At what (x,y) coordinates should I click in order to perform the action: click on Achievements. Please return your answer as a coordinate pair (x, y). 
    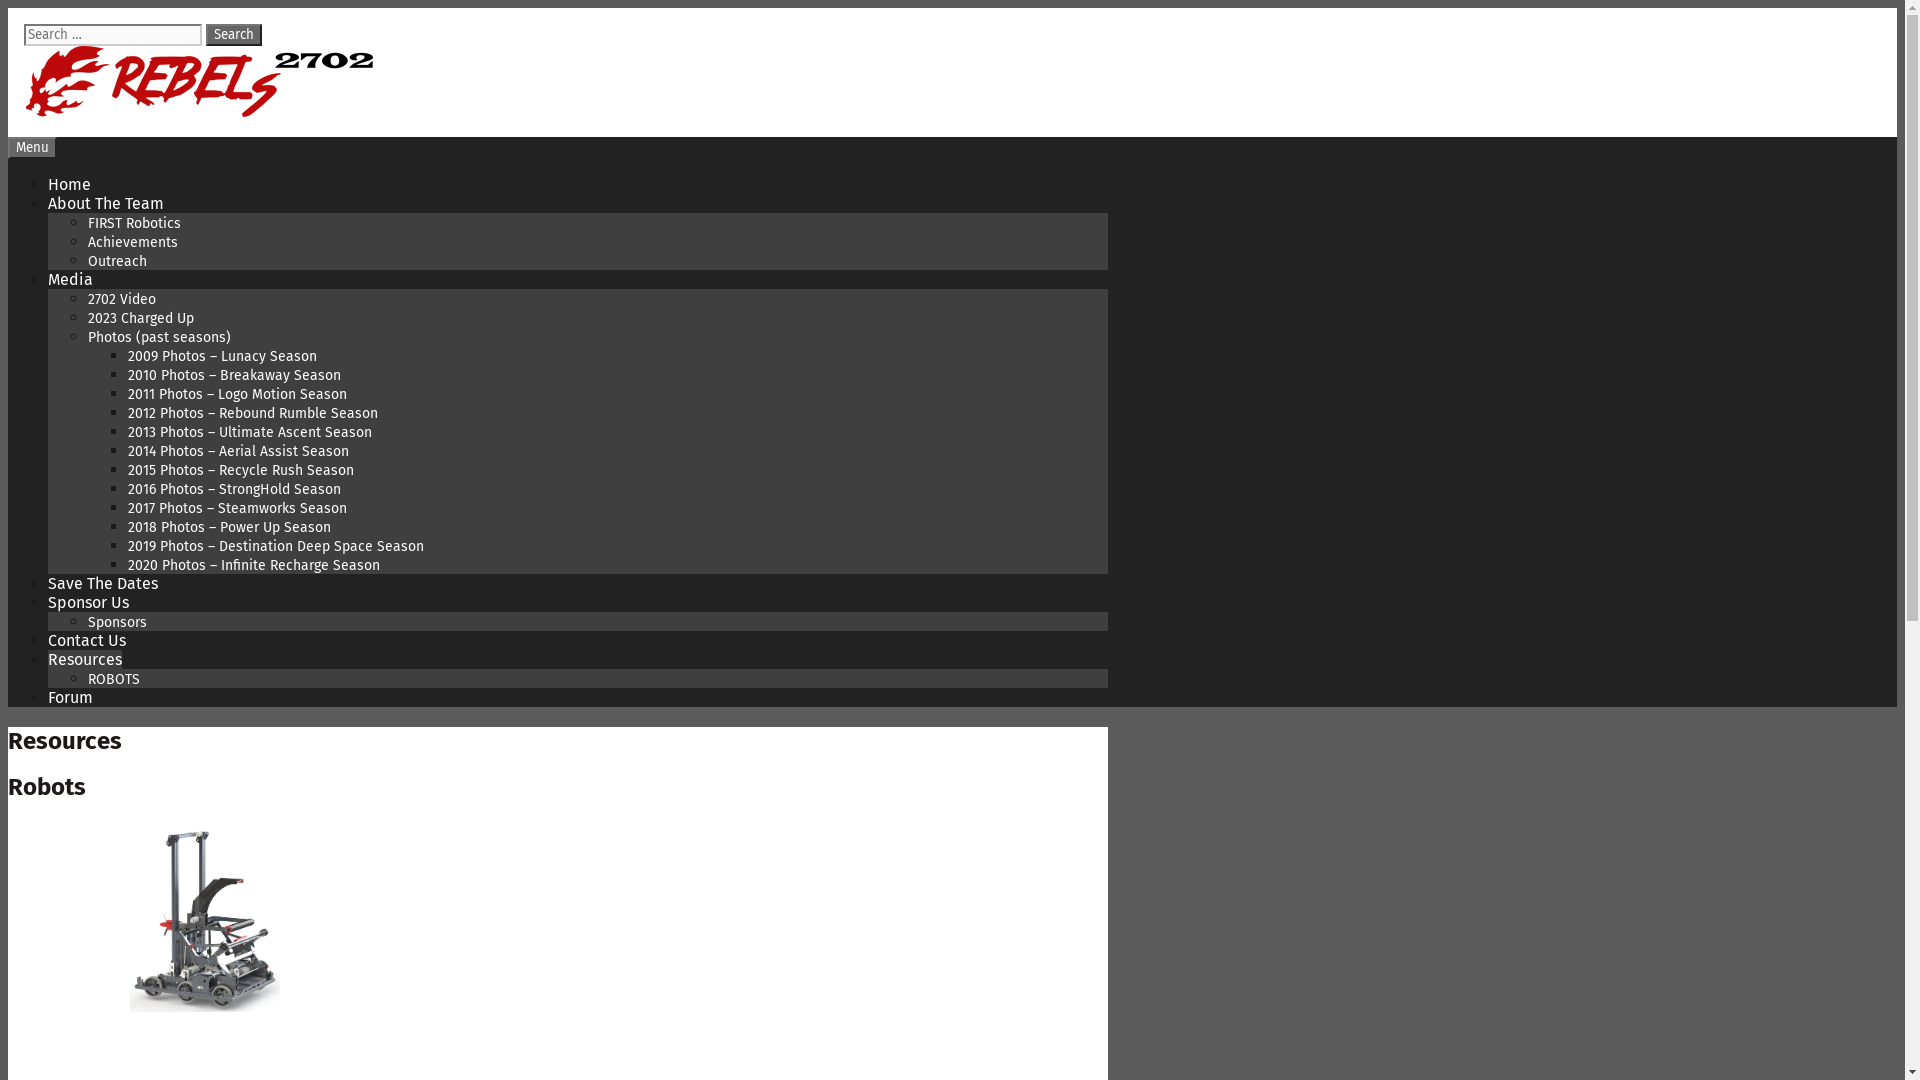
    Looking at the image, I should click on (133, 242).